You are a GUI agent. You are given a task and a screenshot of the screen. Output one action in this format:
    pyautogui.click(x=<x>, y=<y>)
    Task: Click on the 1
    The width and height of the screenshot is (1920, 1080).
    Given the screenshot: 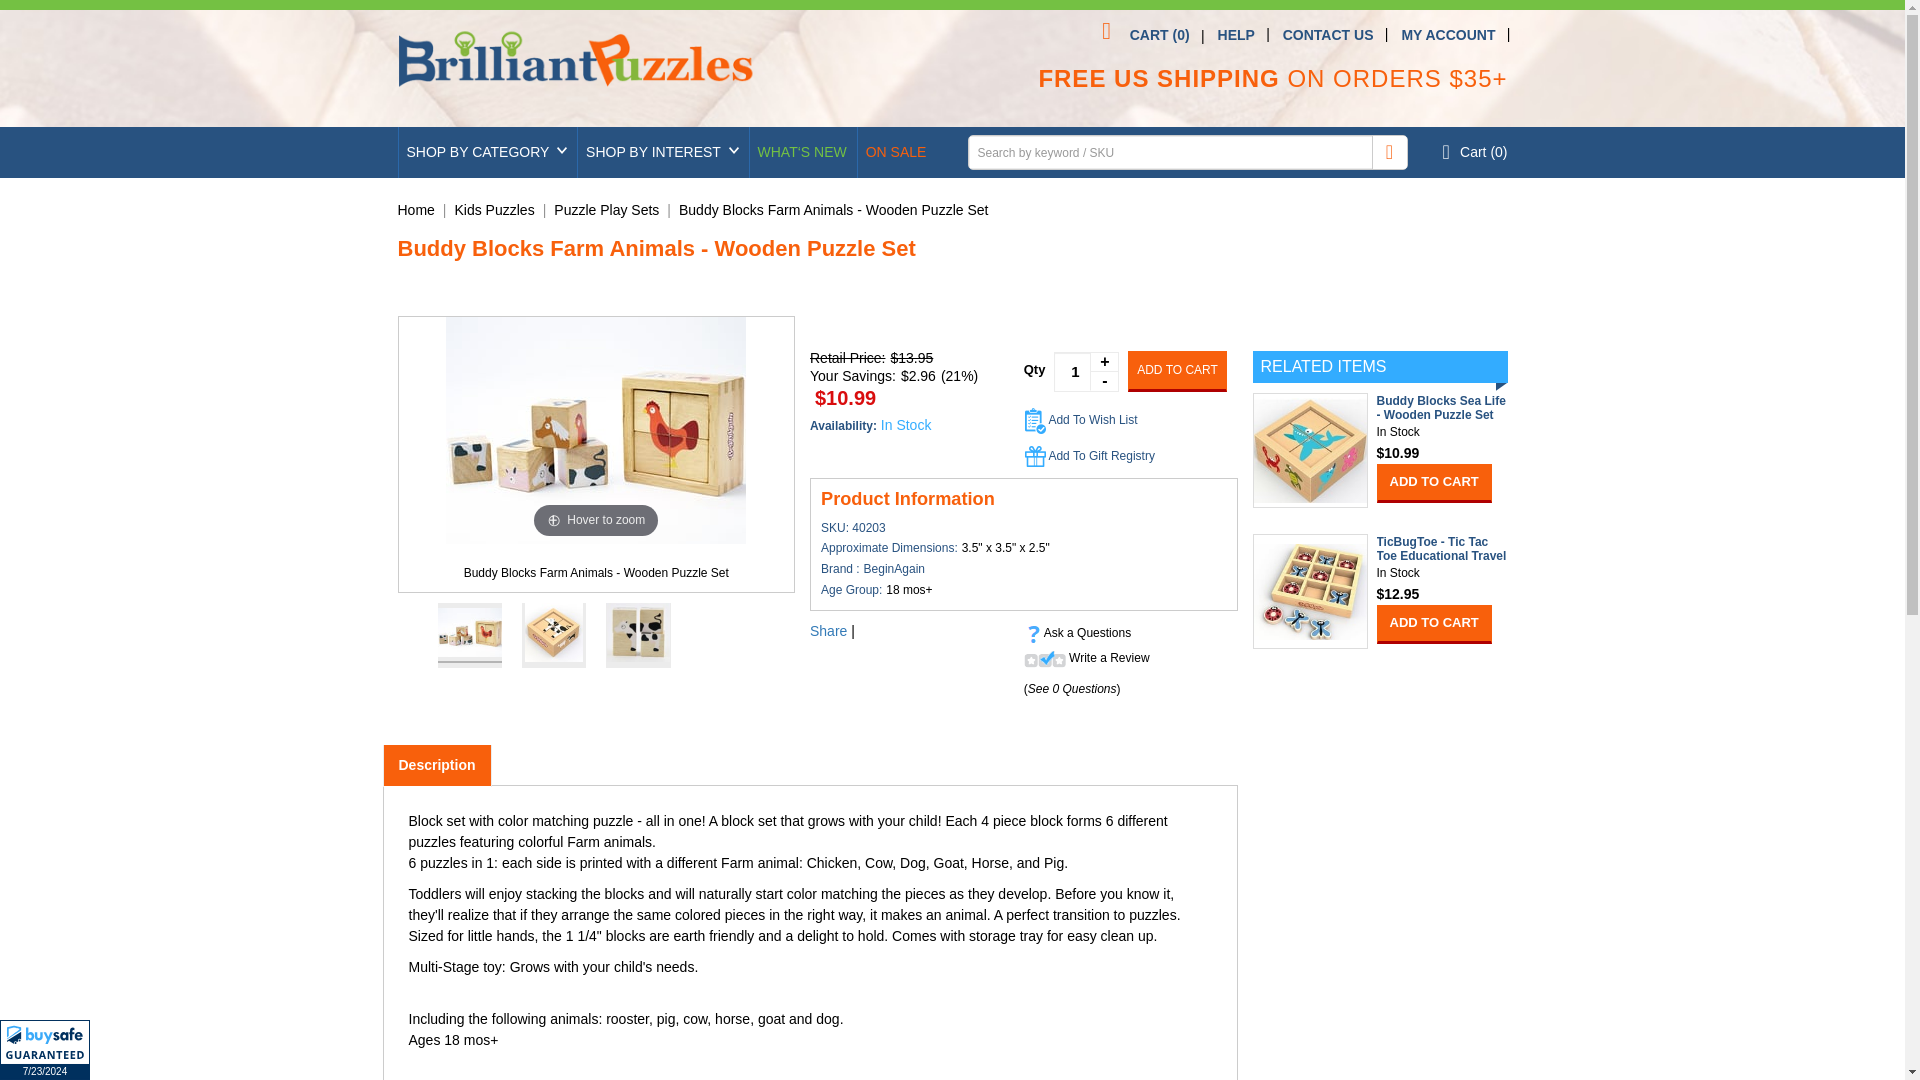 What is the action you would take?
    pyautogui.click(x=1086, y=372)
    